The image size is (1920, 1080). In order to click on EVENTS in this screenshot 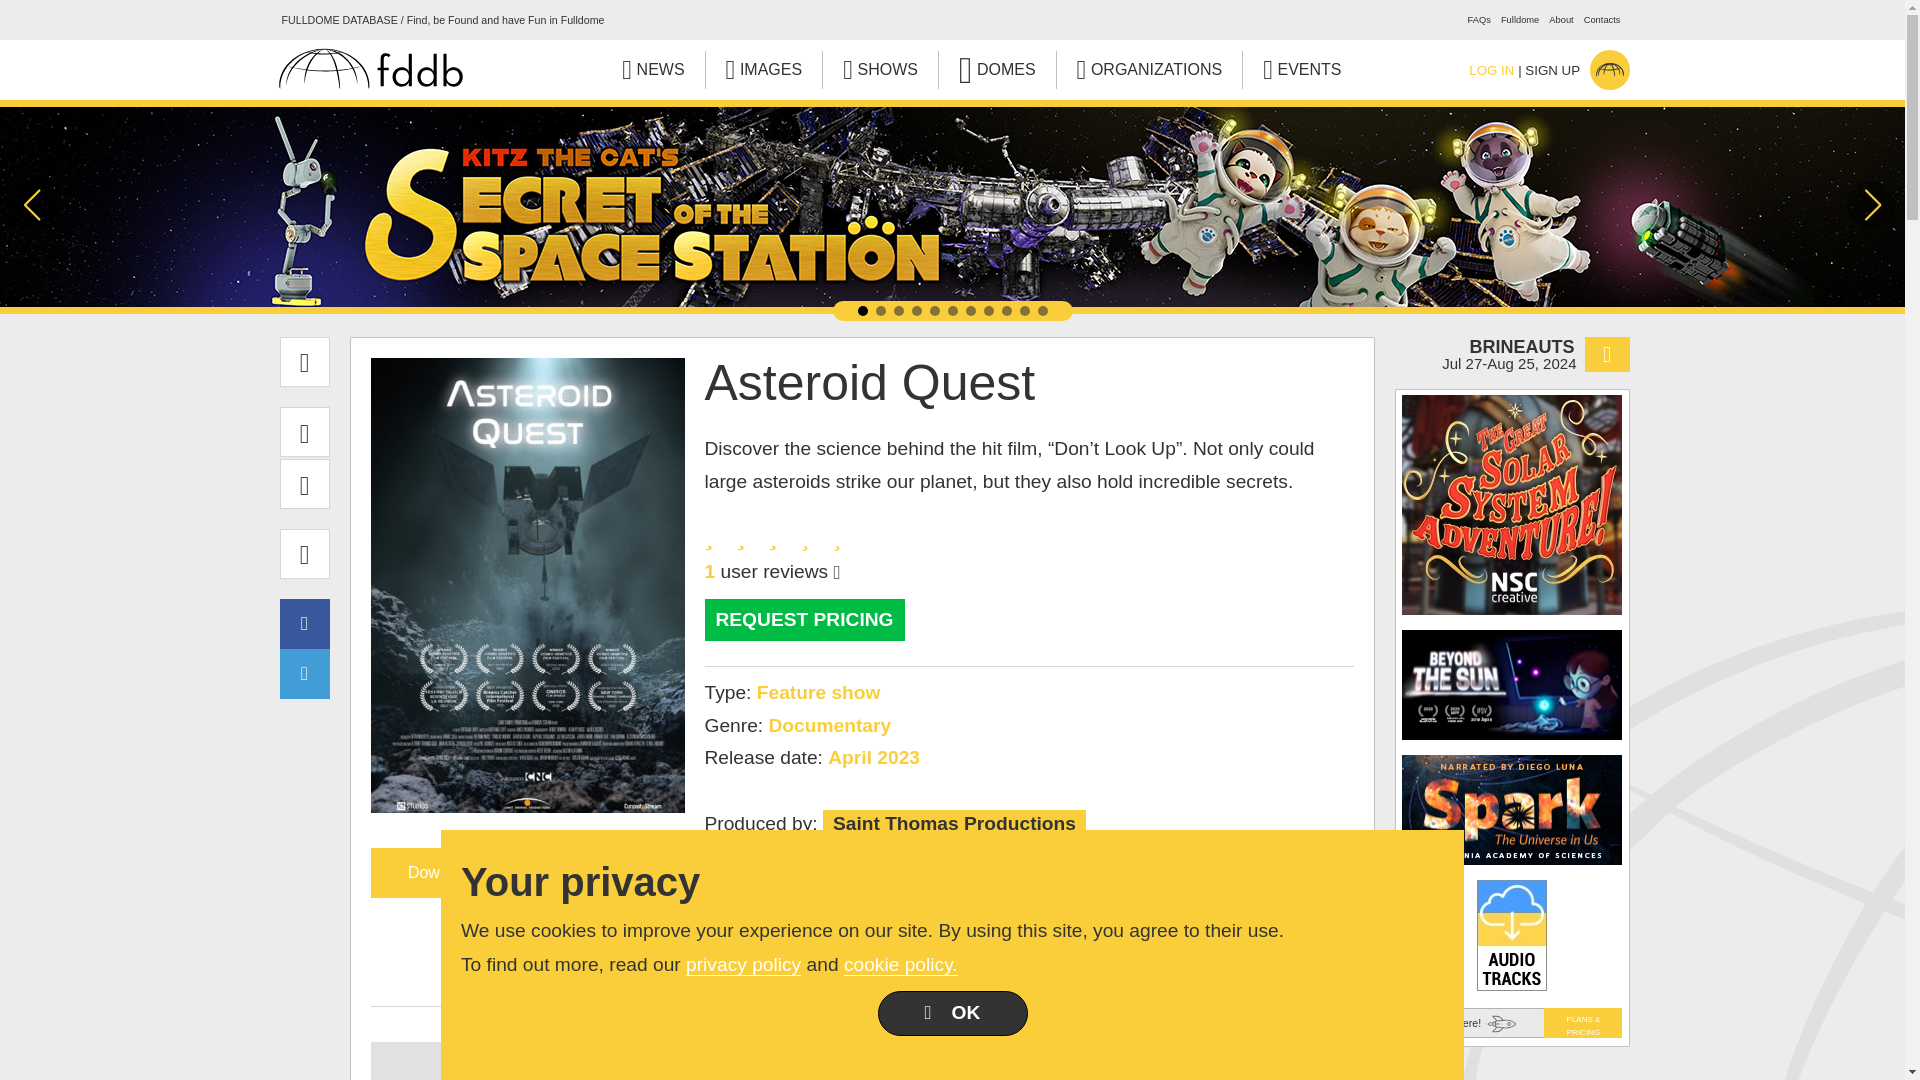, I will do `click(1302, 68)`.